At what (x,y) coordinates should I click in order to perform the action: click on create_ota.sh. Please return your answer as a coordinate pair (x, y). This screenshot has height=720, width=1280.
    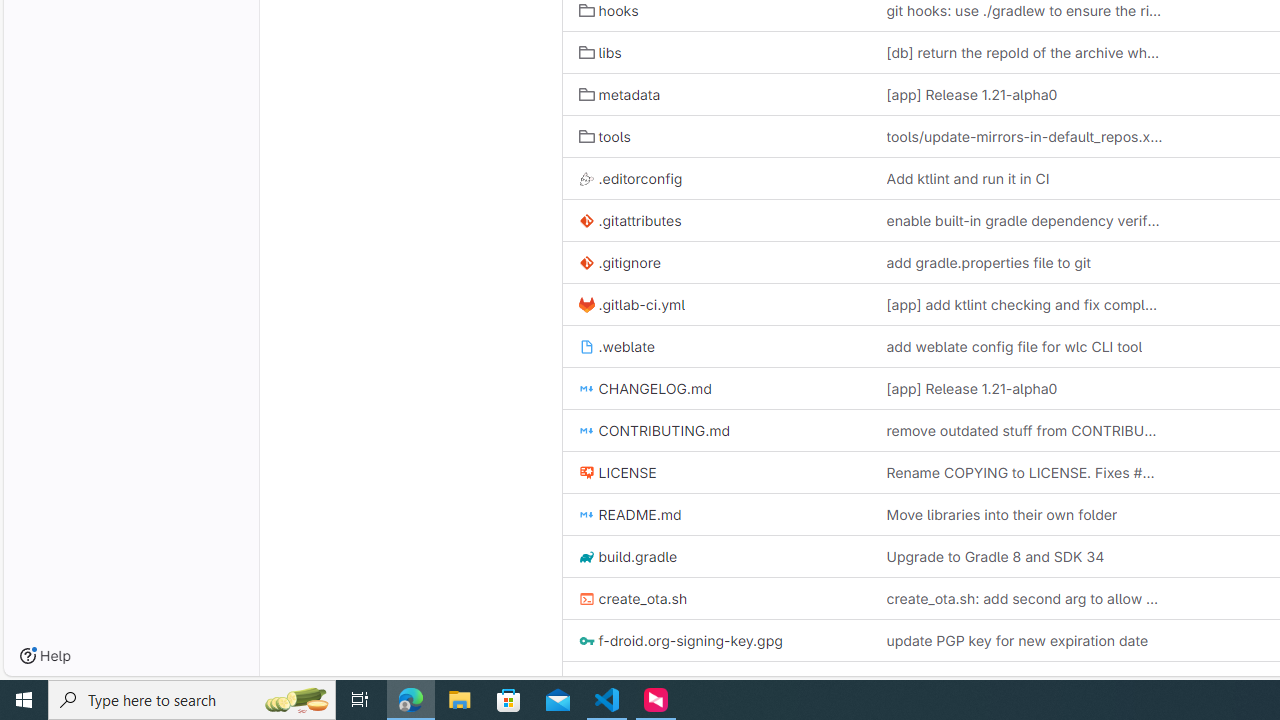
    Looking at the image, I should click on (716, 598).